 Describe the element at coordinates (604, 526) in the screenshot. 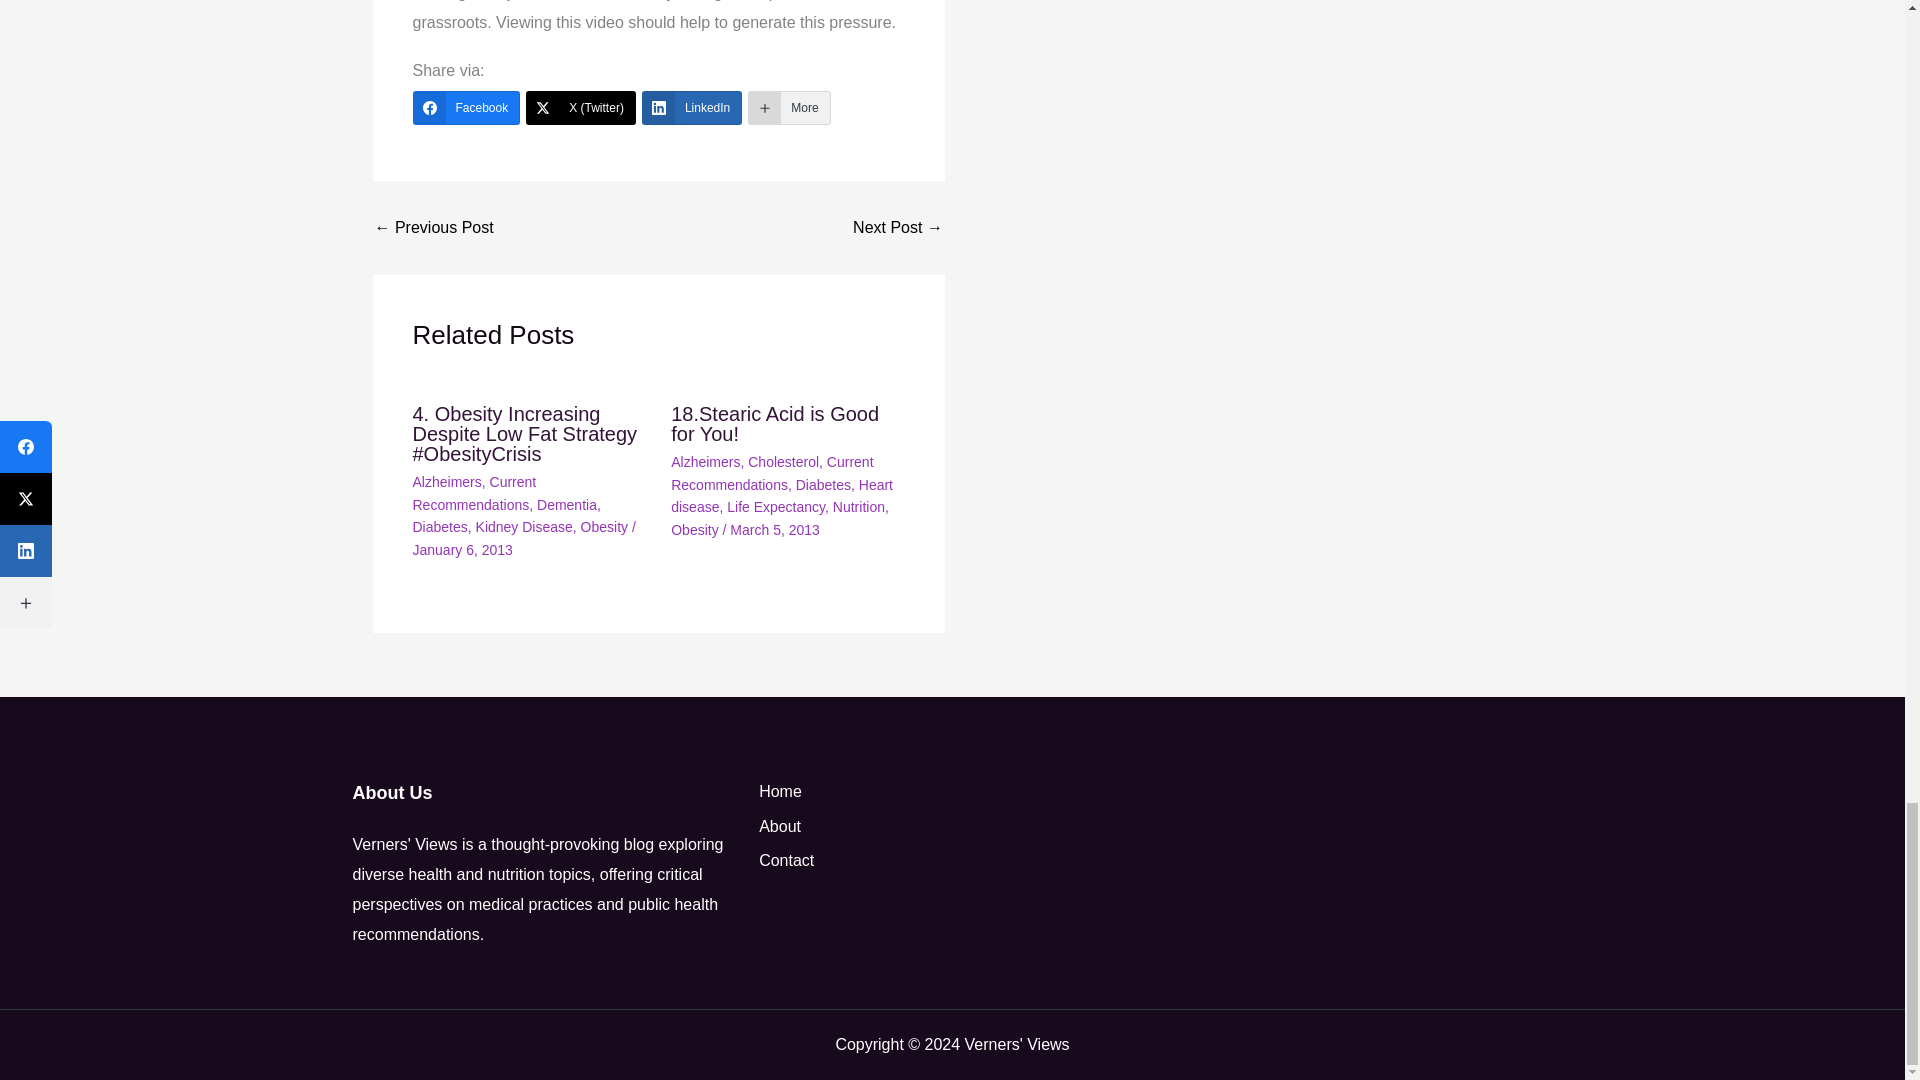

I see `Obesity` at that location.